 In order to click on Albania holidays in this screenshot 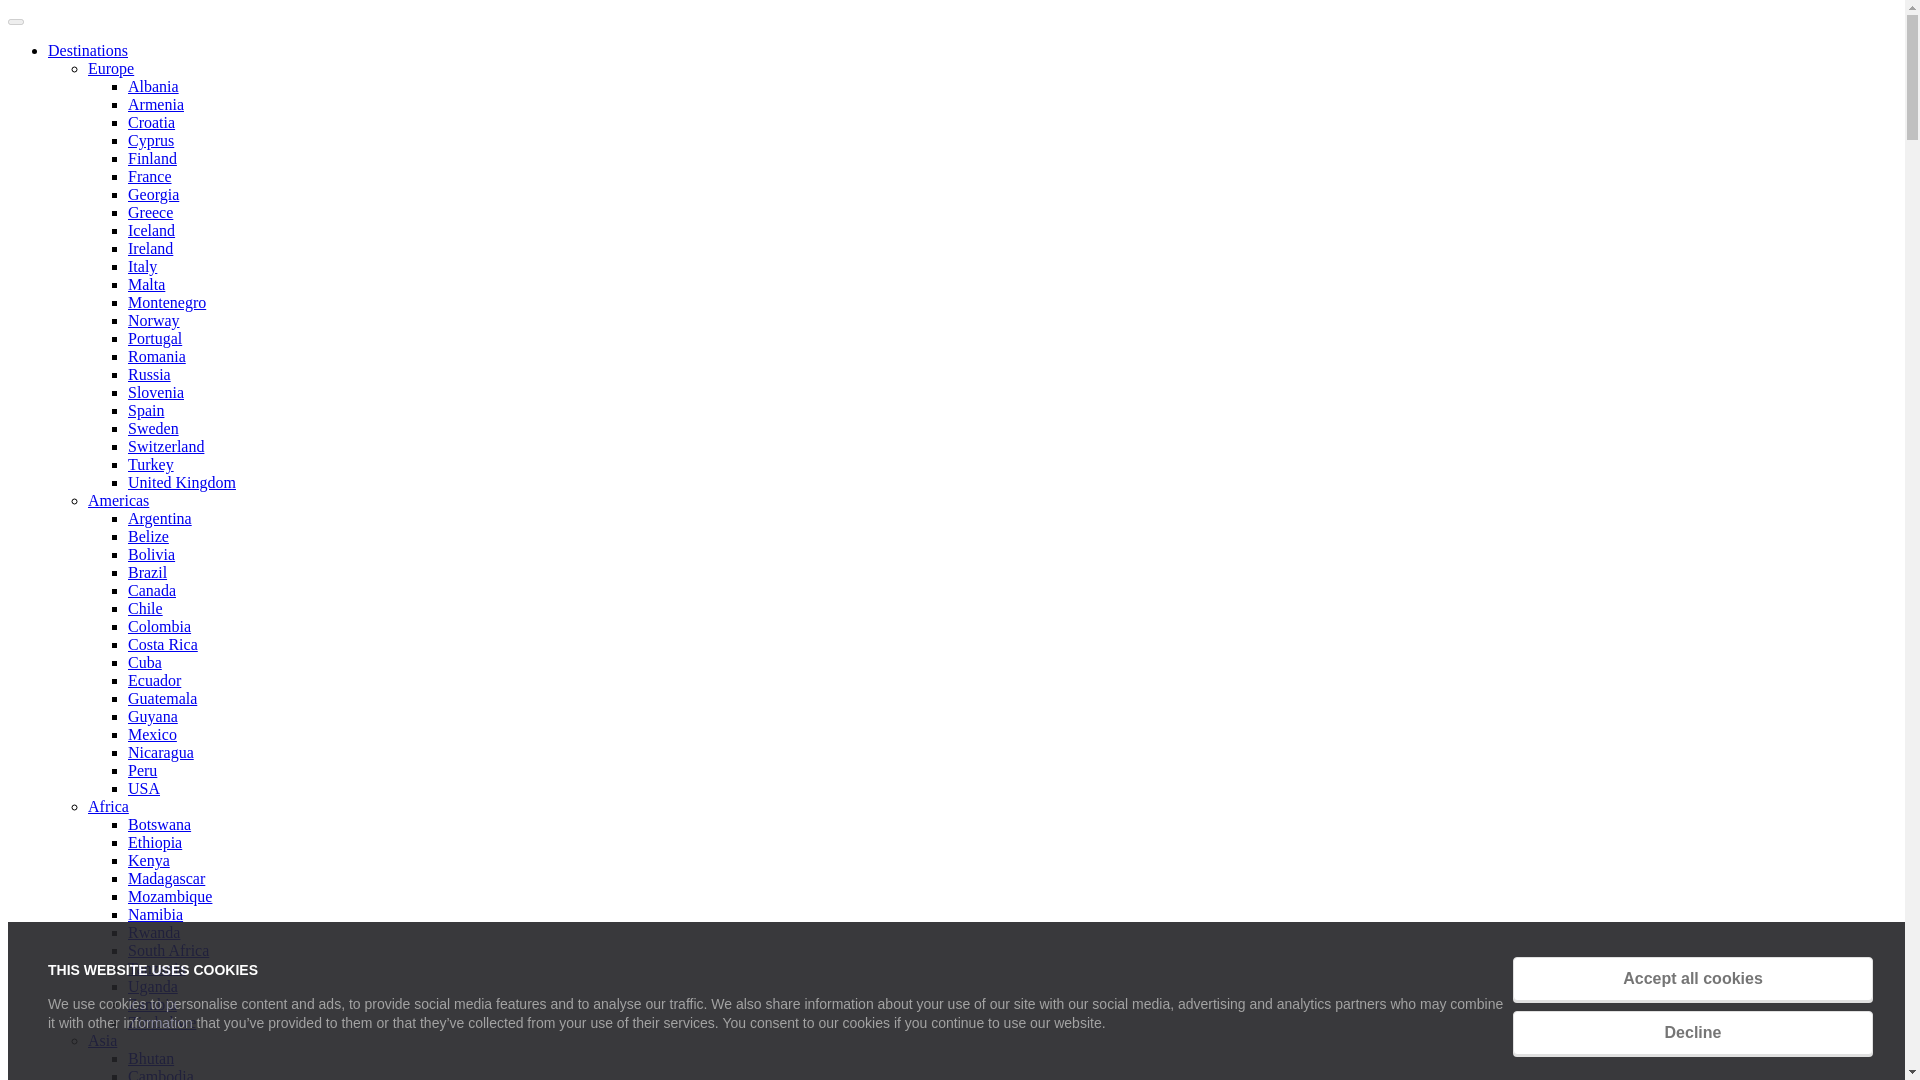, I will do `click(153, 86)`.